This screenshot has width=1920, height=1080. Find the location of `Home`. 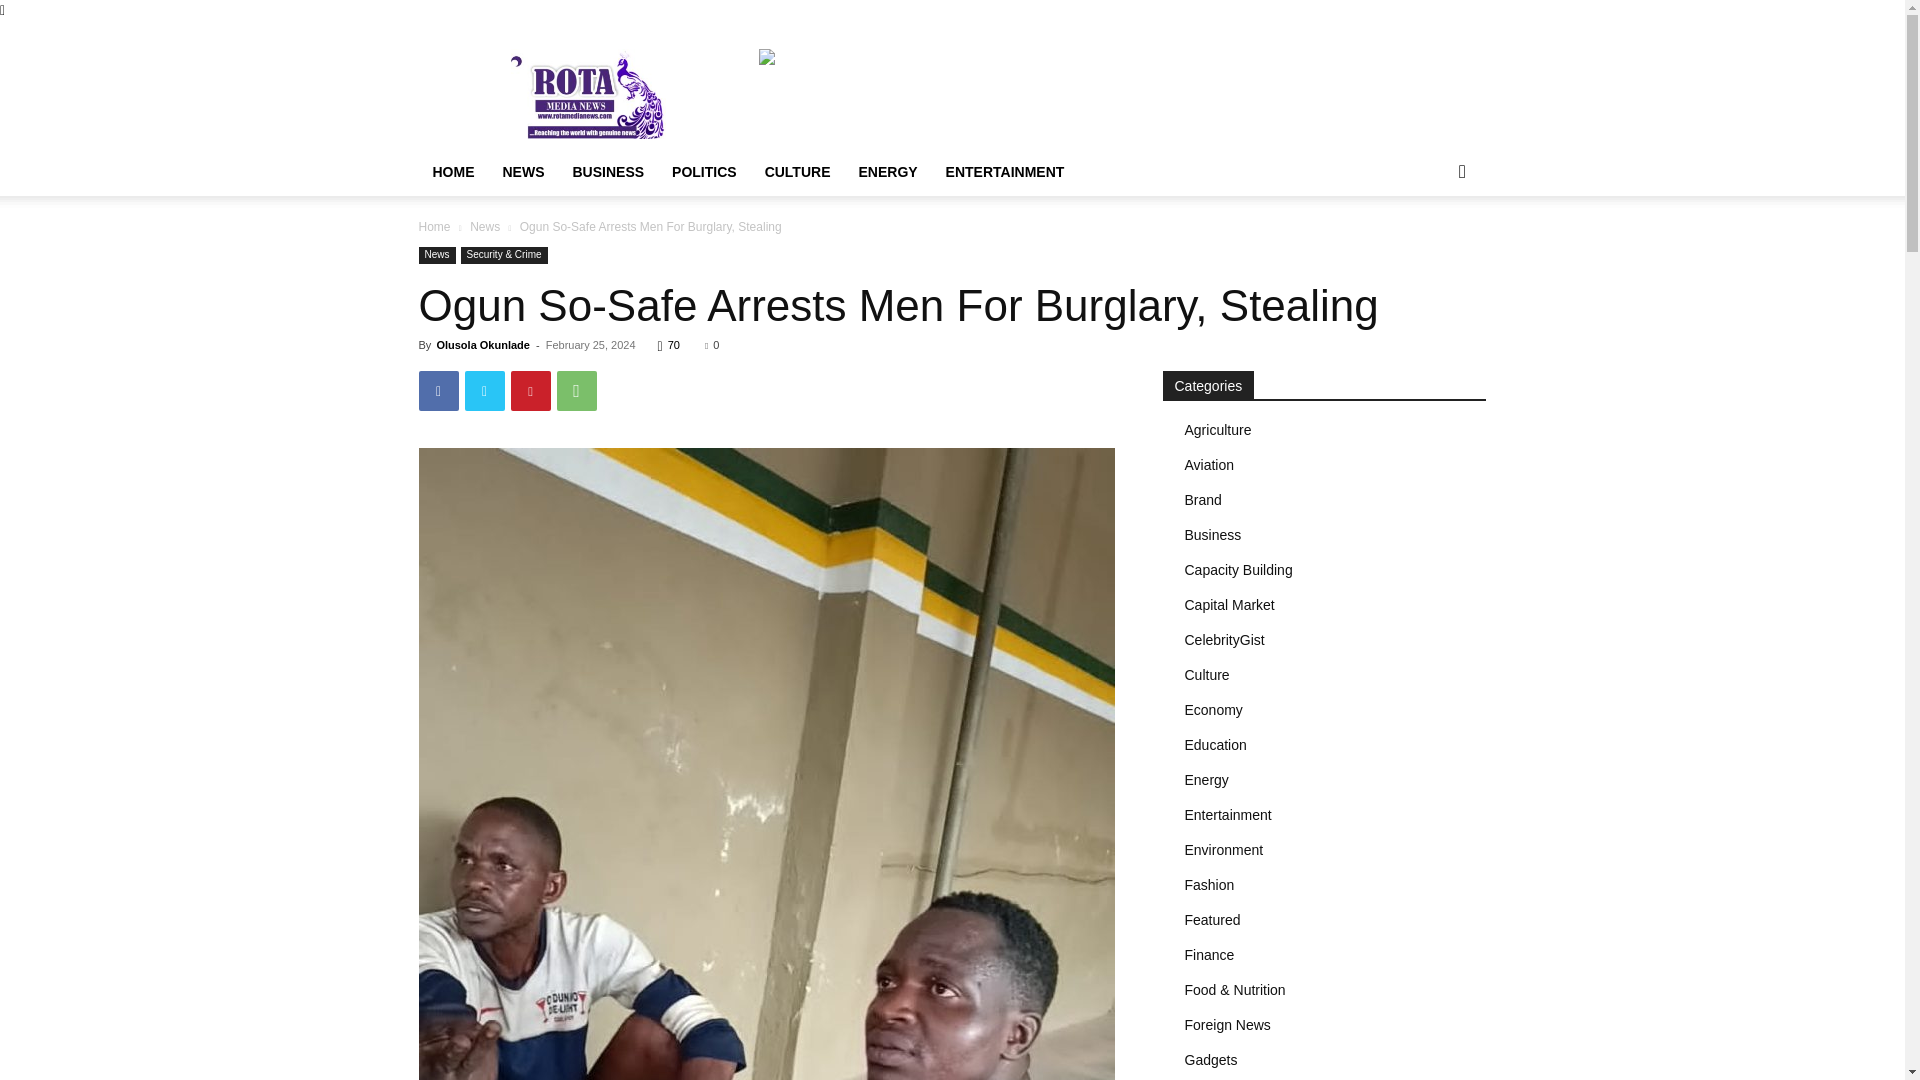

Home is located at coordinates (434, 227).